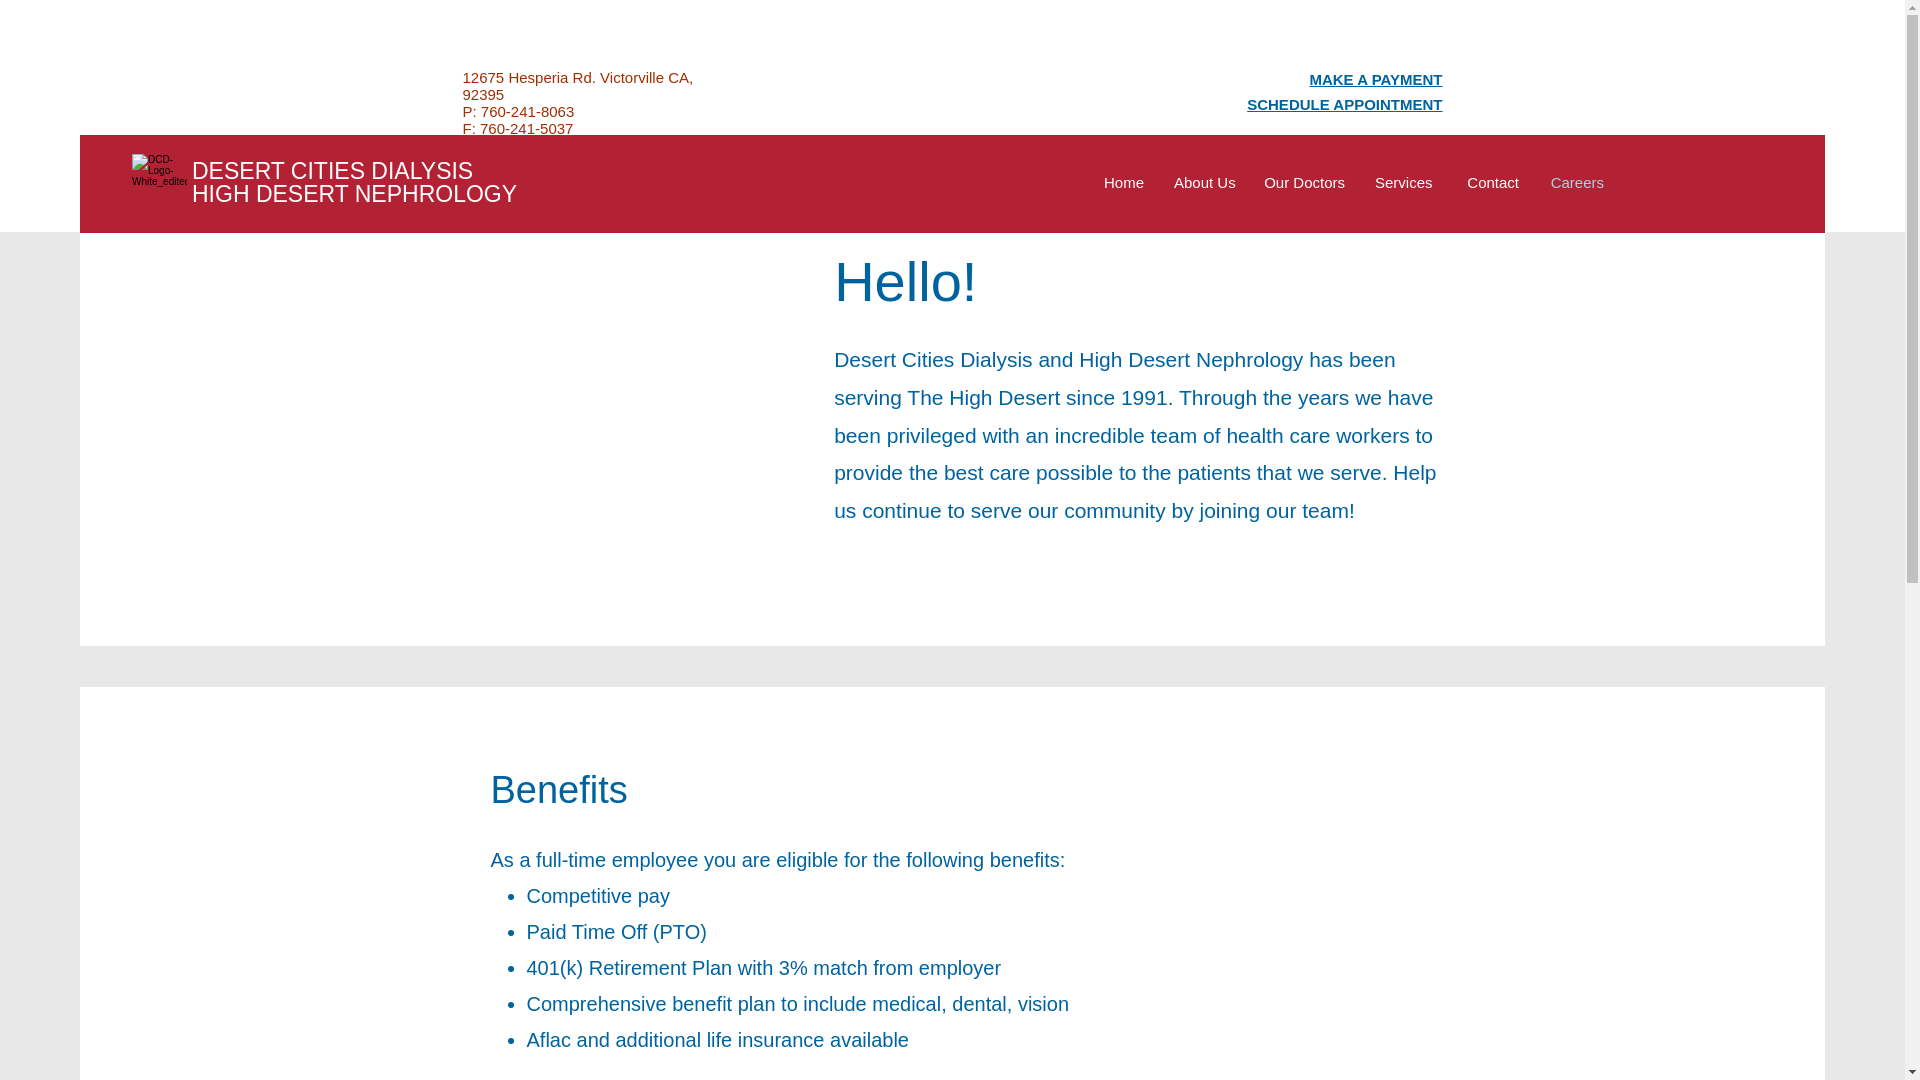  What do you see at coordinates (1576, 182) in the screenshot?
I see `Careers` at bounding box center [1576, 182].